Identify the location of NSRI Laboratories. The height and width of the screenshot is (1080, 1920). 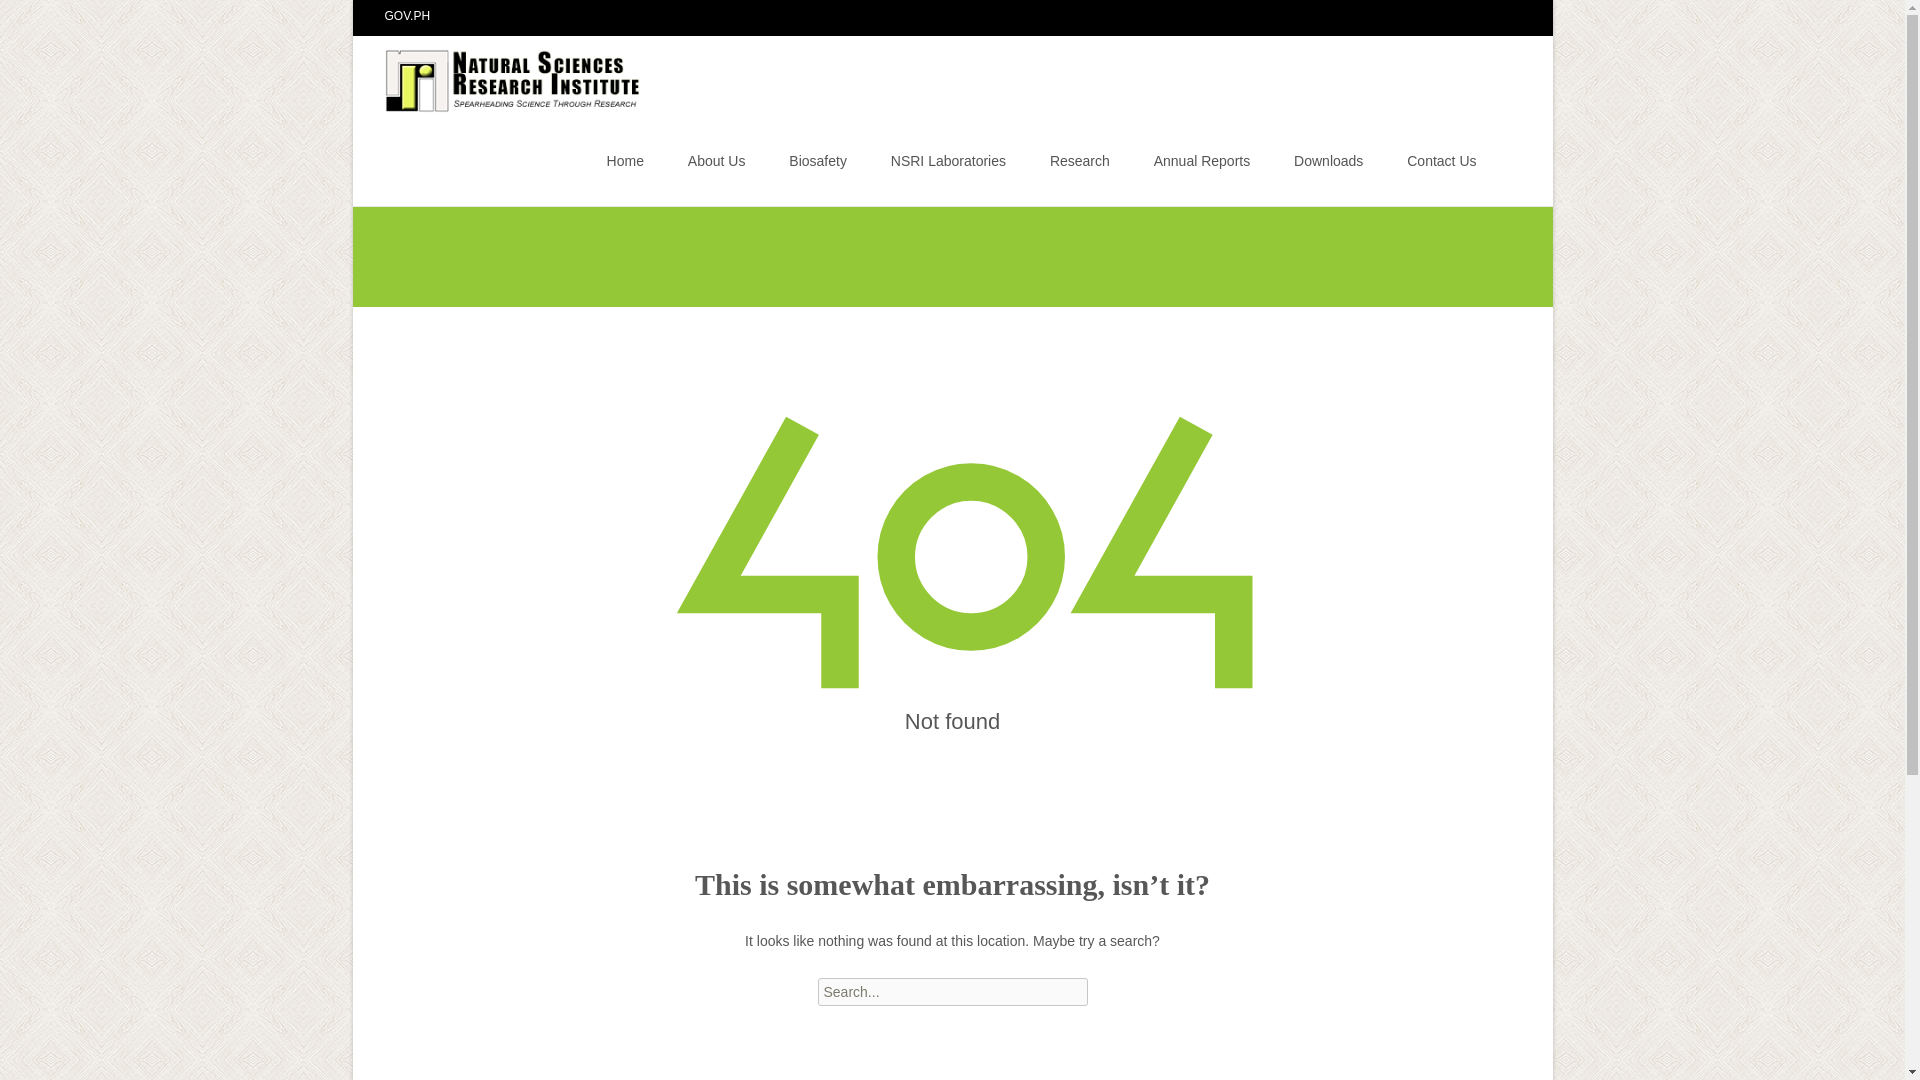
(948, 160).